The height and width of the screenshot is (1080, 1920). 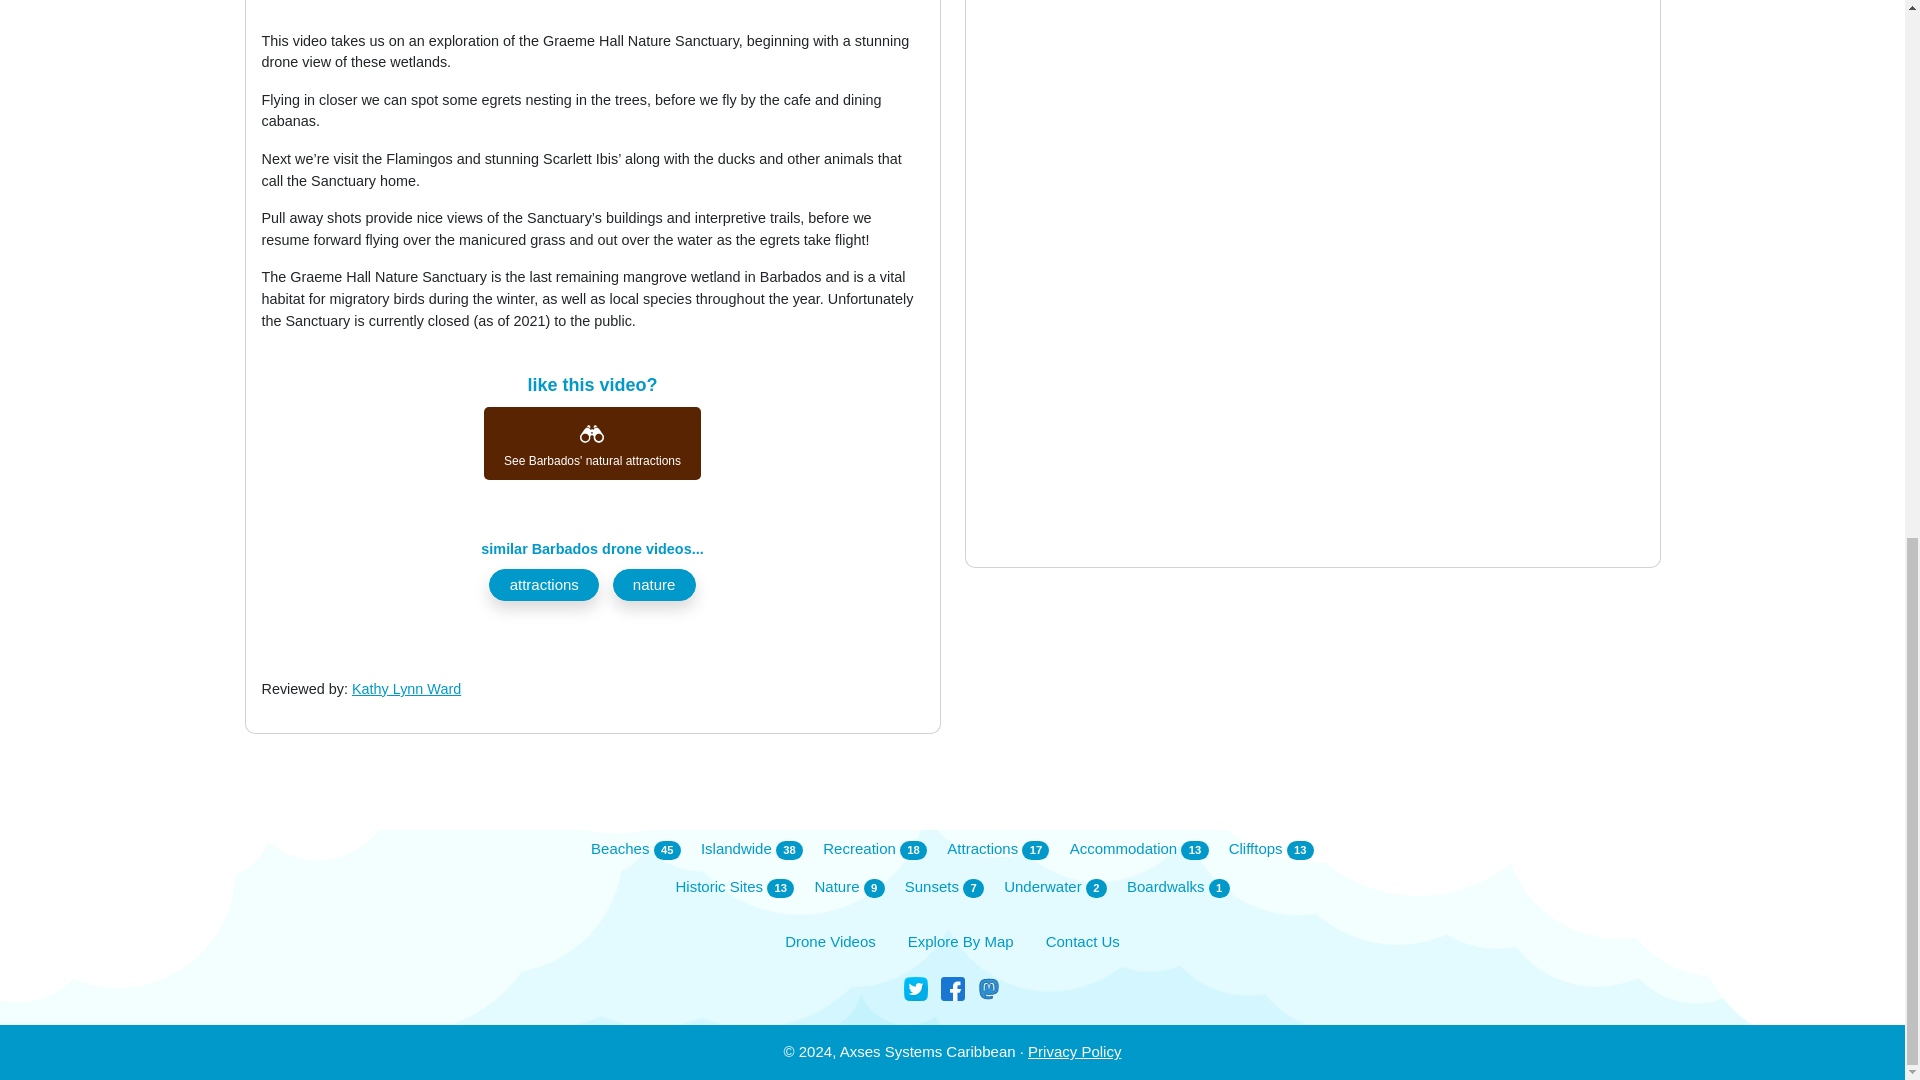 I want to click on Accommodation 13, so click(x=1139, y=849).